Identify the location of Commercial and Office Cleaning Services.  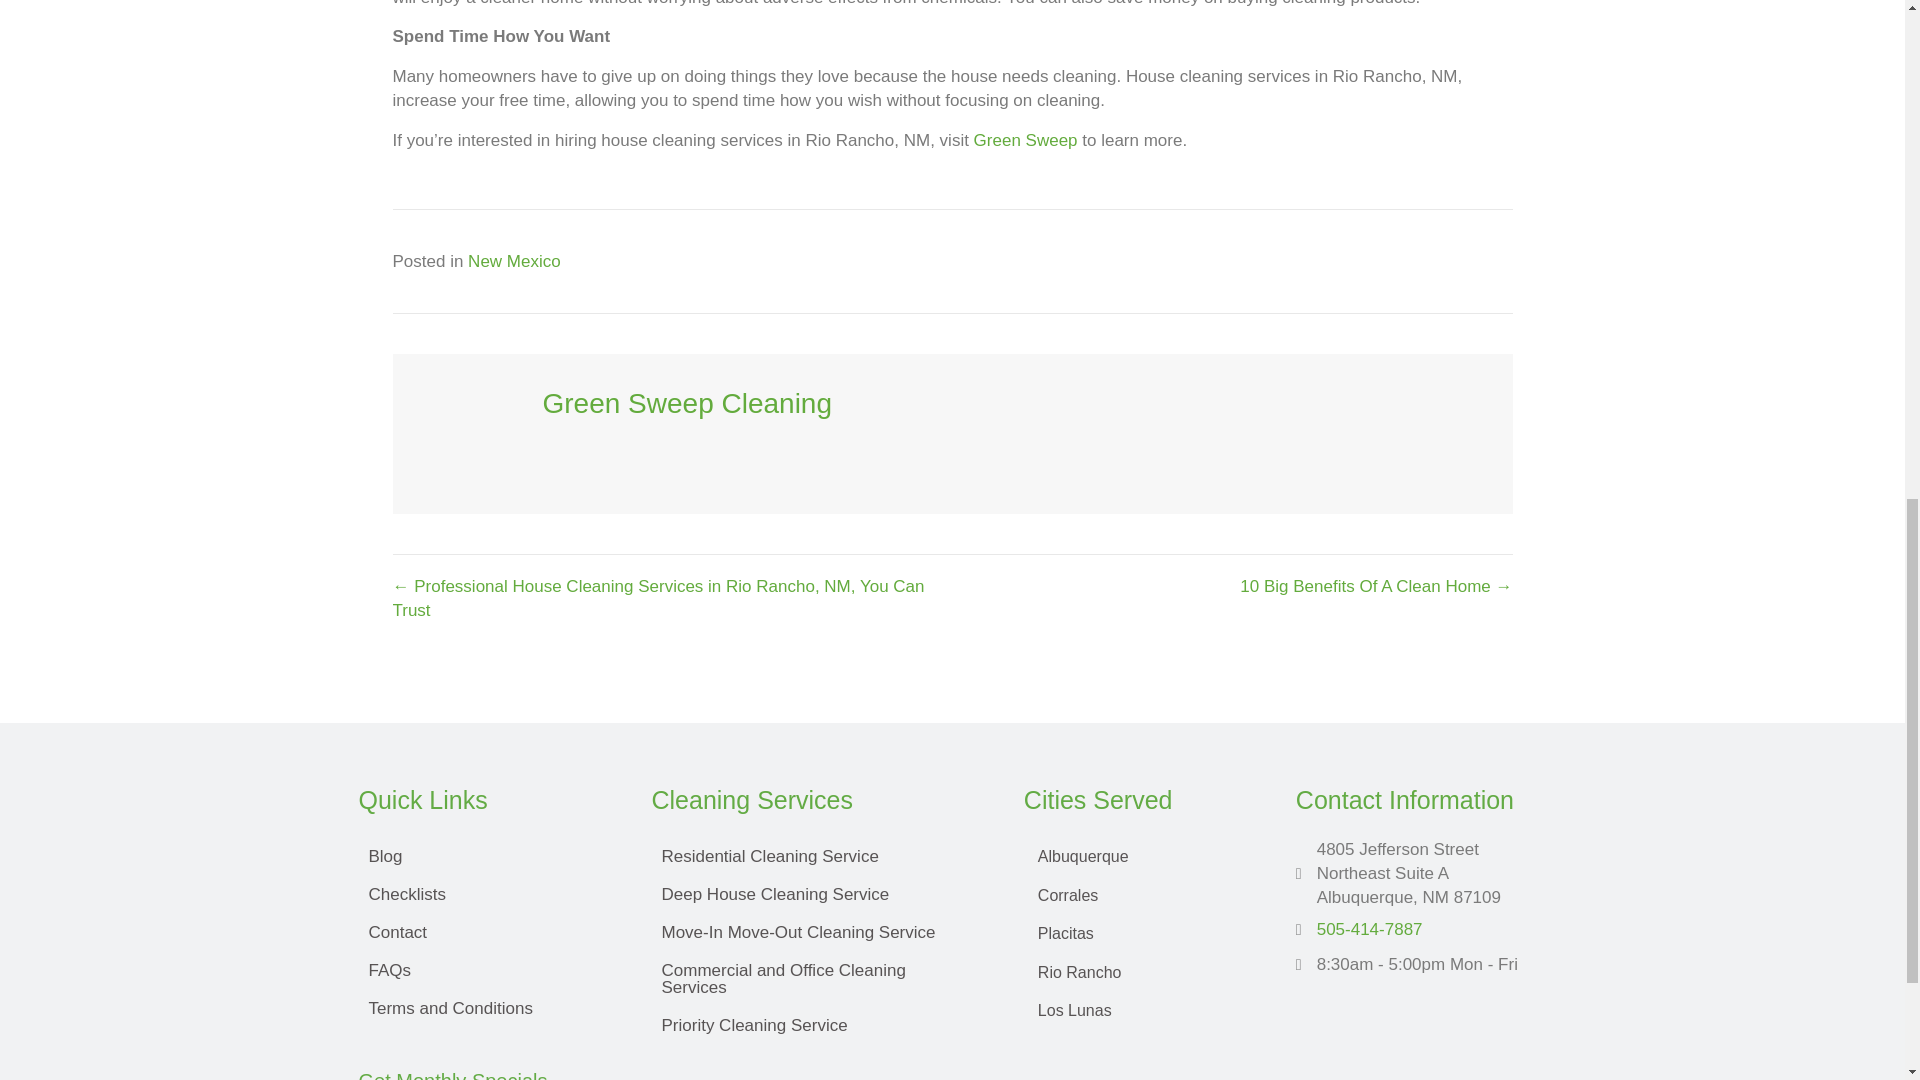
(818, 978).